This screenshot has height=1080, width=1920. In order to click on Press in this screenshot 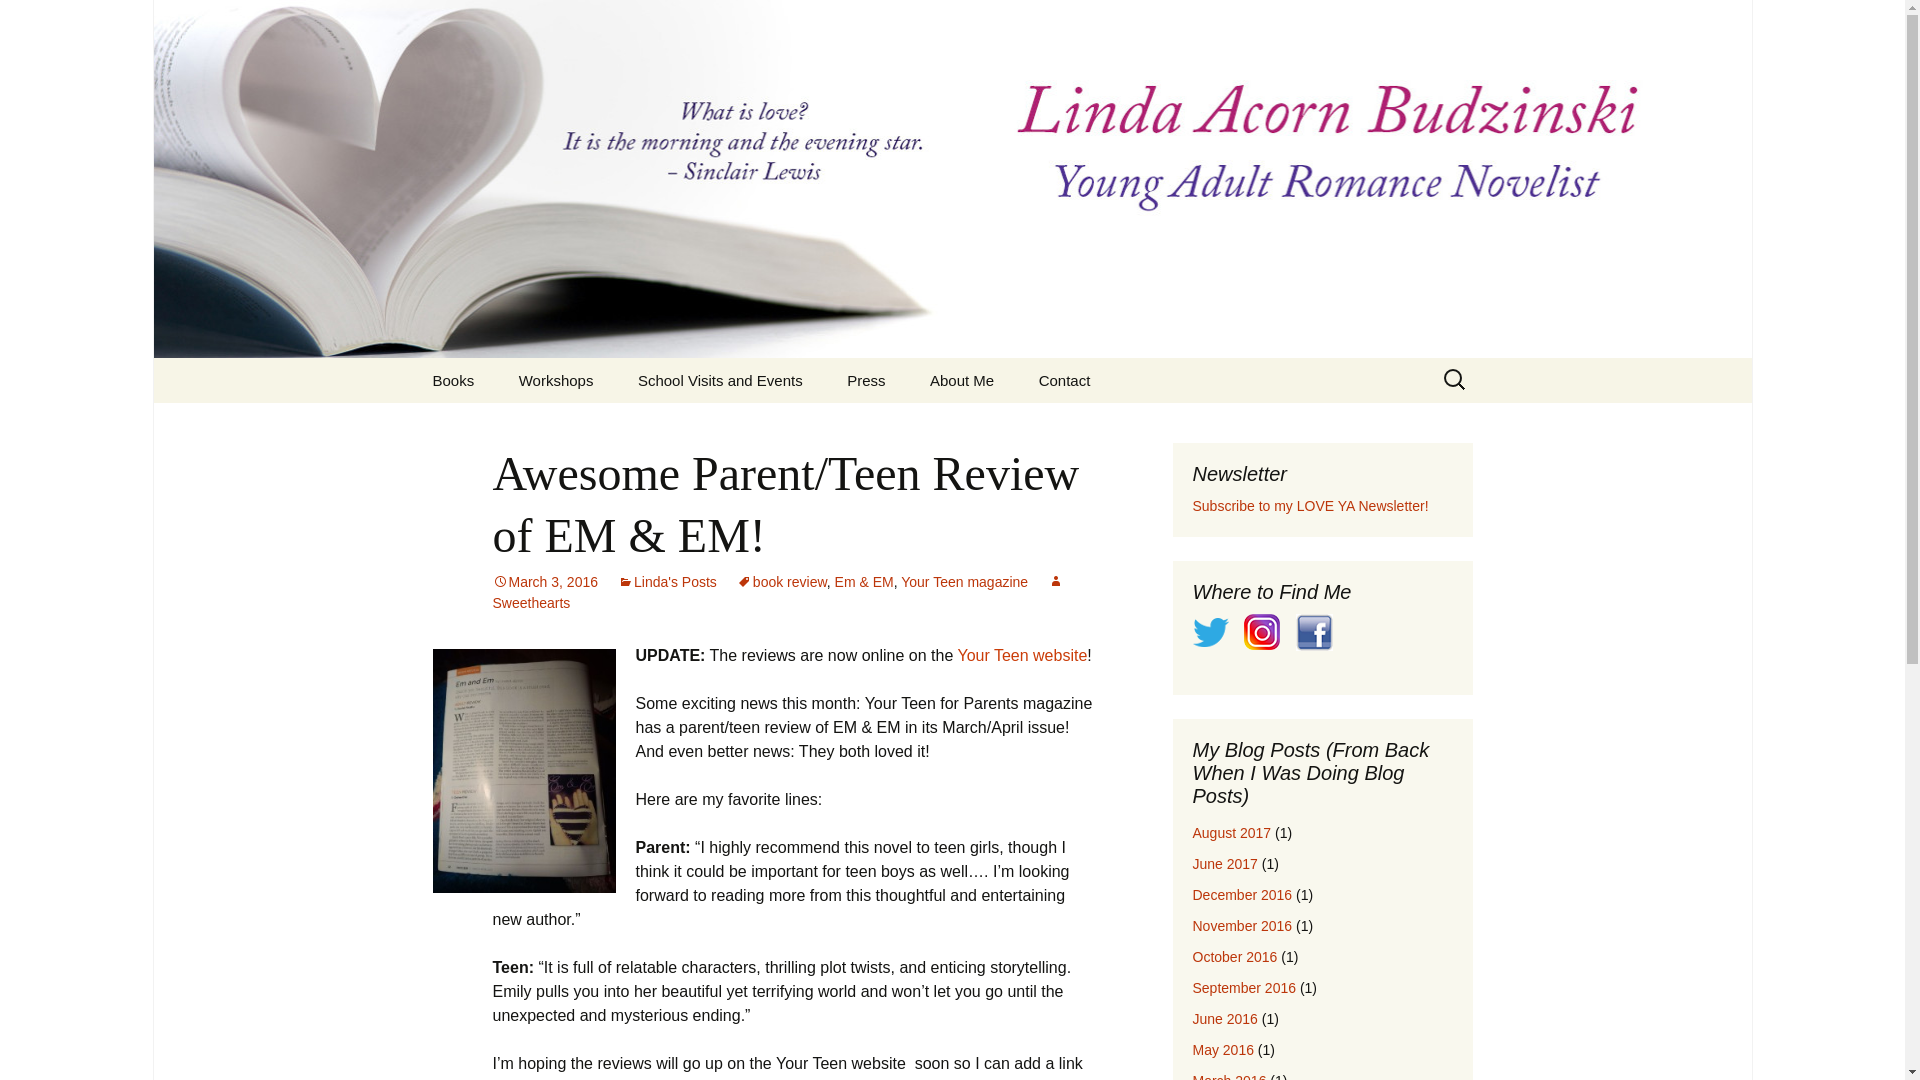, I will do `click(866, 380)`.